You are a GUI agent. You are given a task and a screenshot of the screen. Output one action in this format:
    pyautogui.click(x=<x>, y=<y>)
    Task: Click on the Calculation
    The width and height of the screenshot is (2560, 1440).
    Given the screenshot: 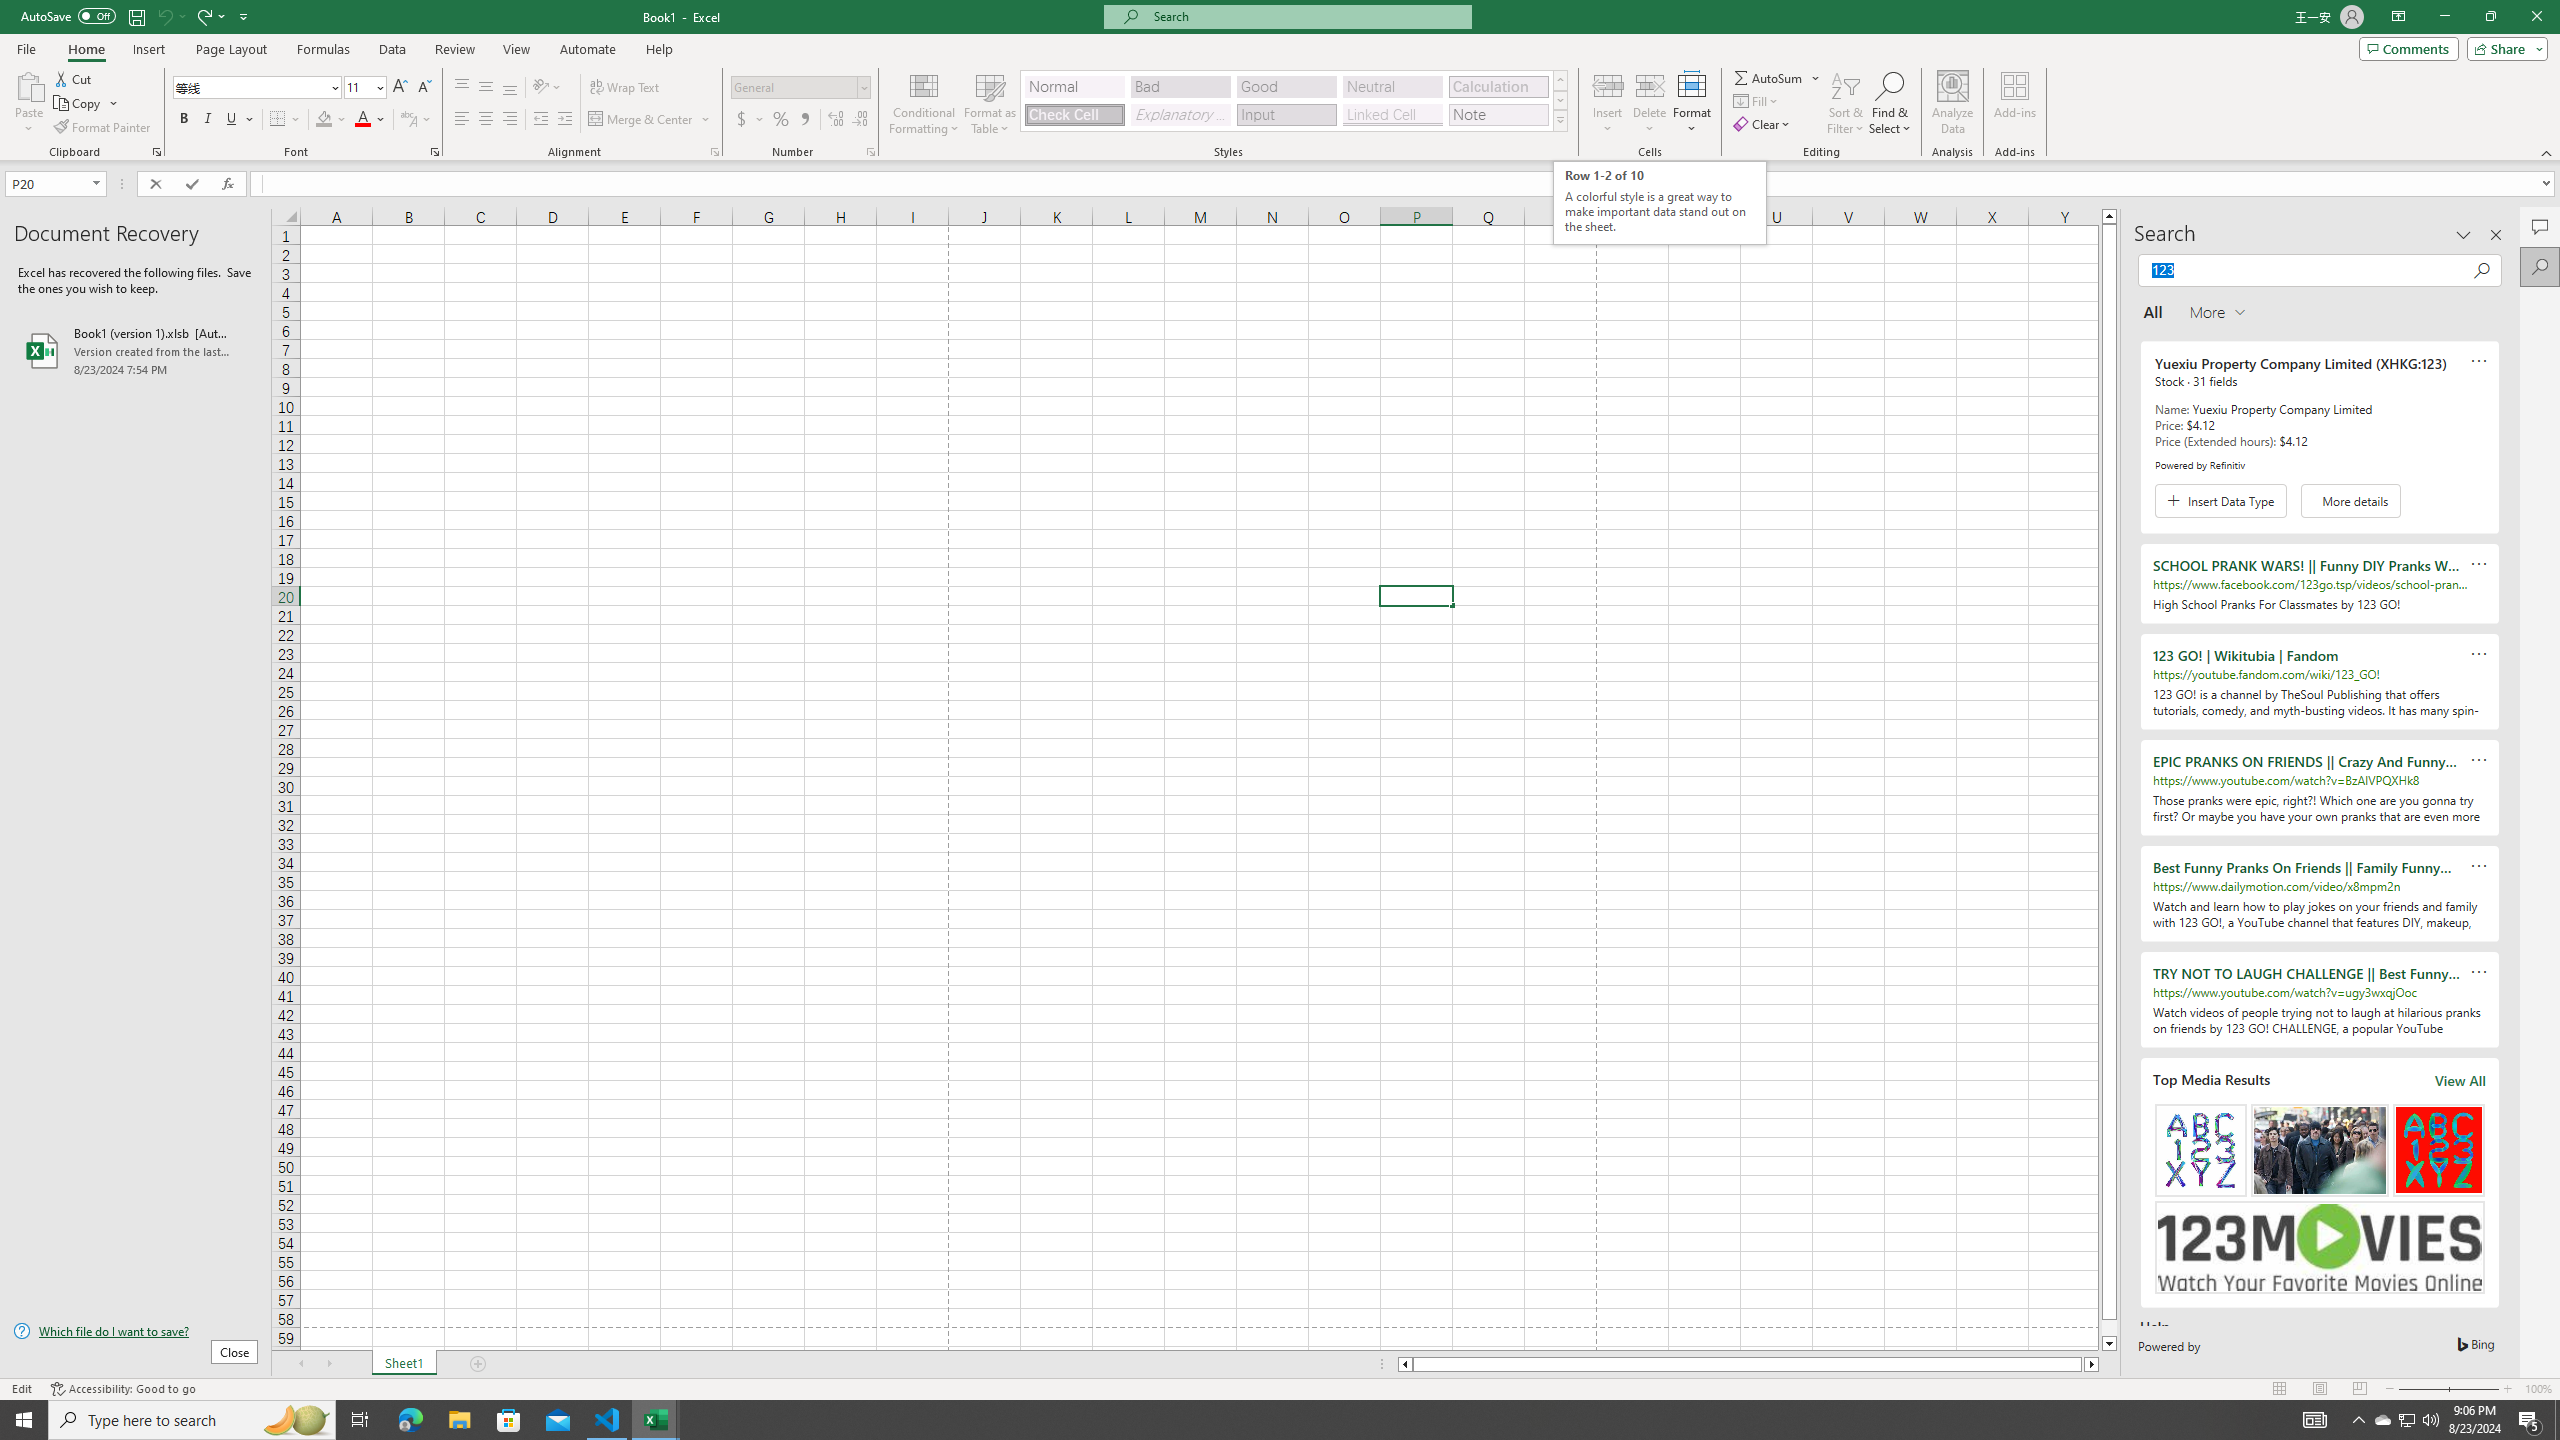 What is the action you would take?
    pyautogui.click(x=1498, y=86)
    